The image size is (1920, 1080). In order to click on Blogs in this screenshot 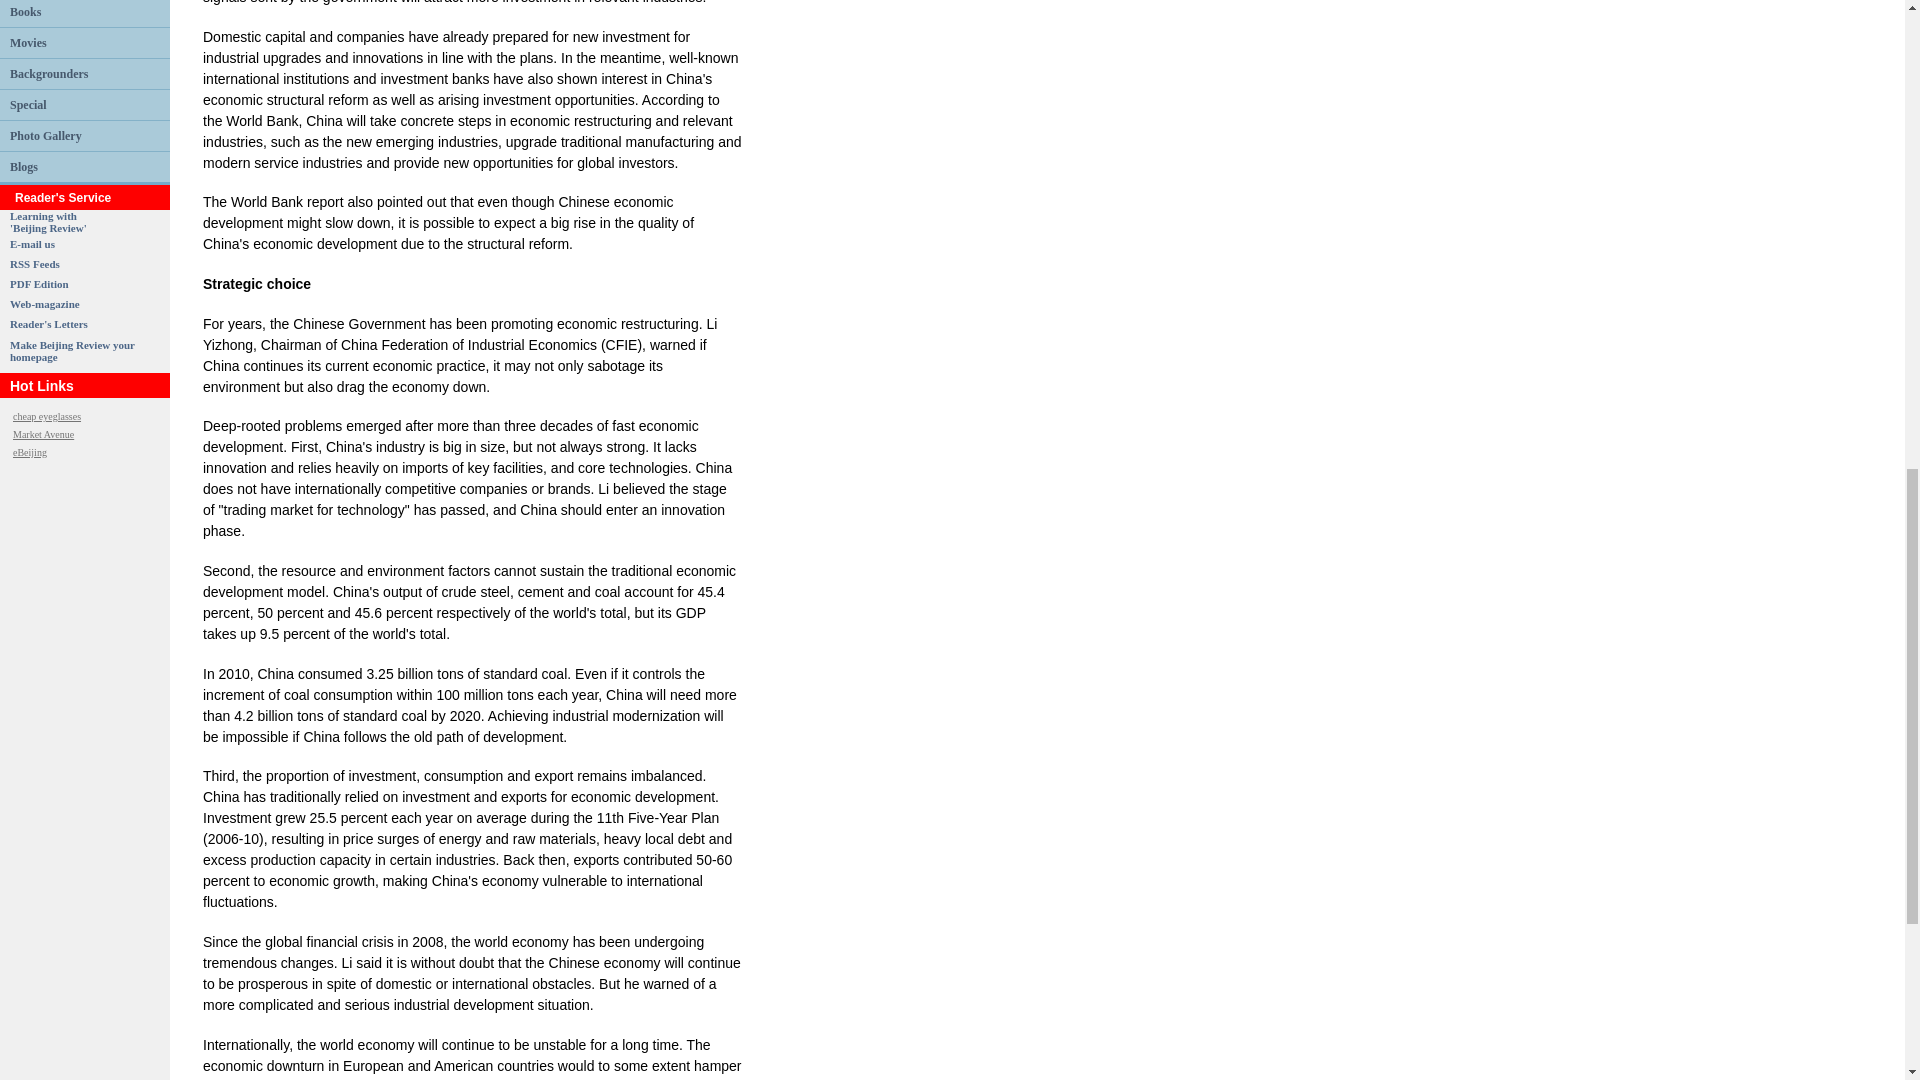, I will do `click(46, 134)`.